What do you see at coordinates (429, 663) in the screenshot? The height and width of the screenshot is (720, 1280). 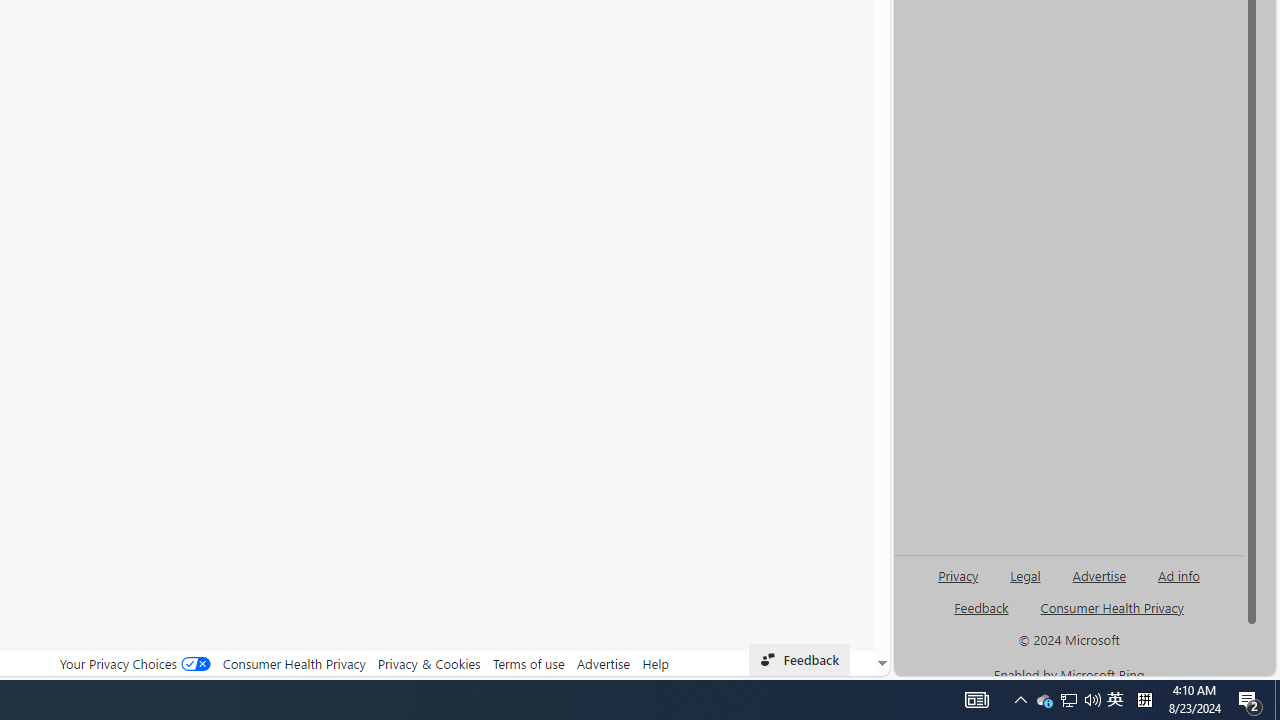 I see `Privacy & Cookies` at bounding box center [429, 663].